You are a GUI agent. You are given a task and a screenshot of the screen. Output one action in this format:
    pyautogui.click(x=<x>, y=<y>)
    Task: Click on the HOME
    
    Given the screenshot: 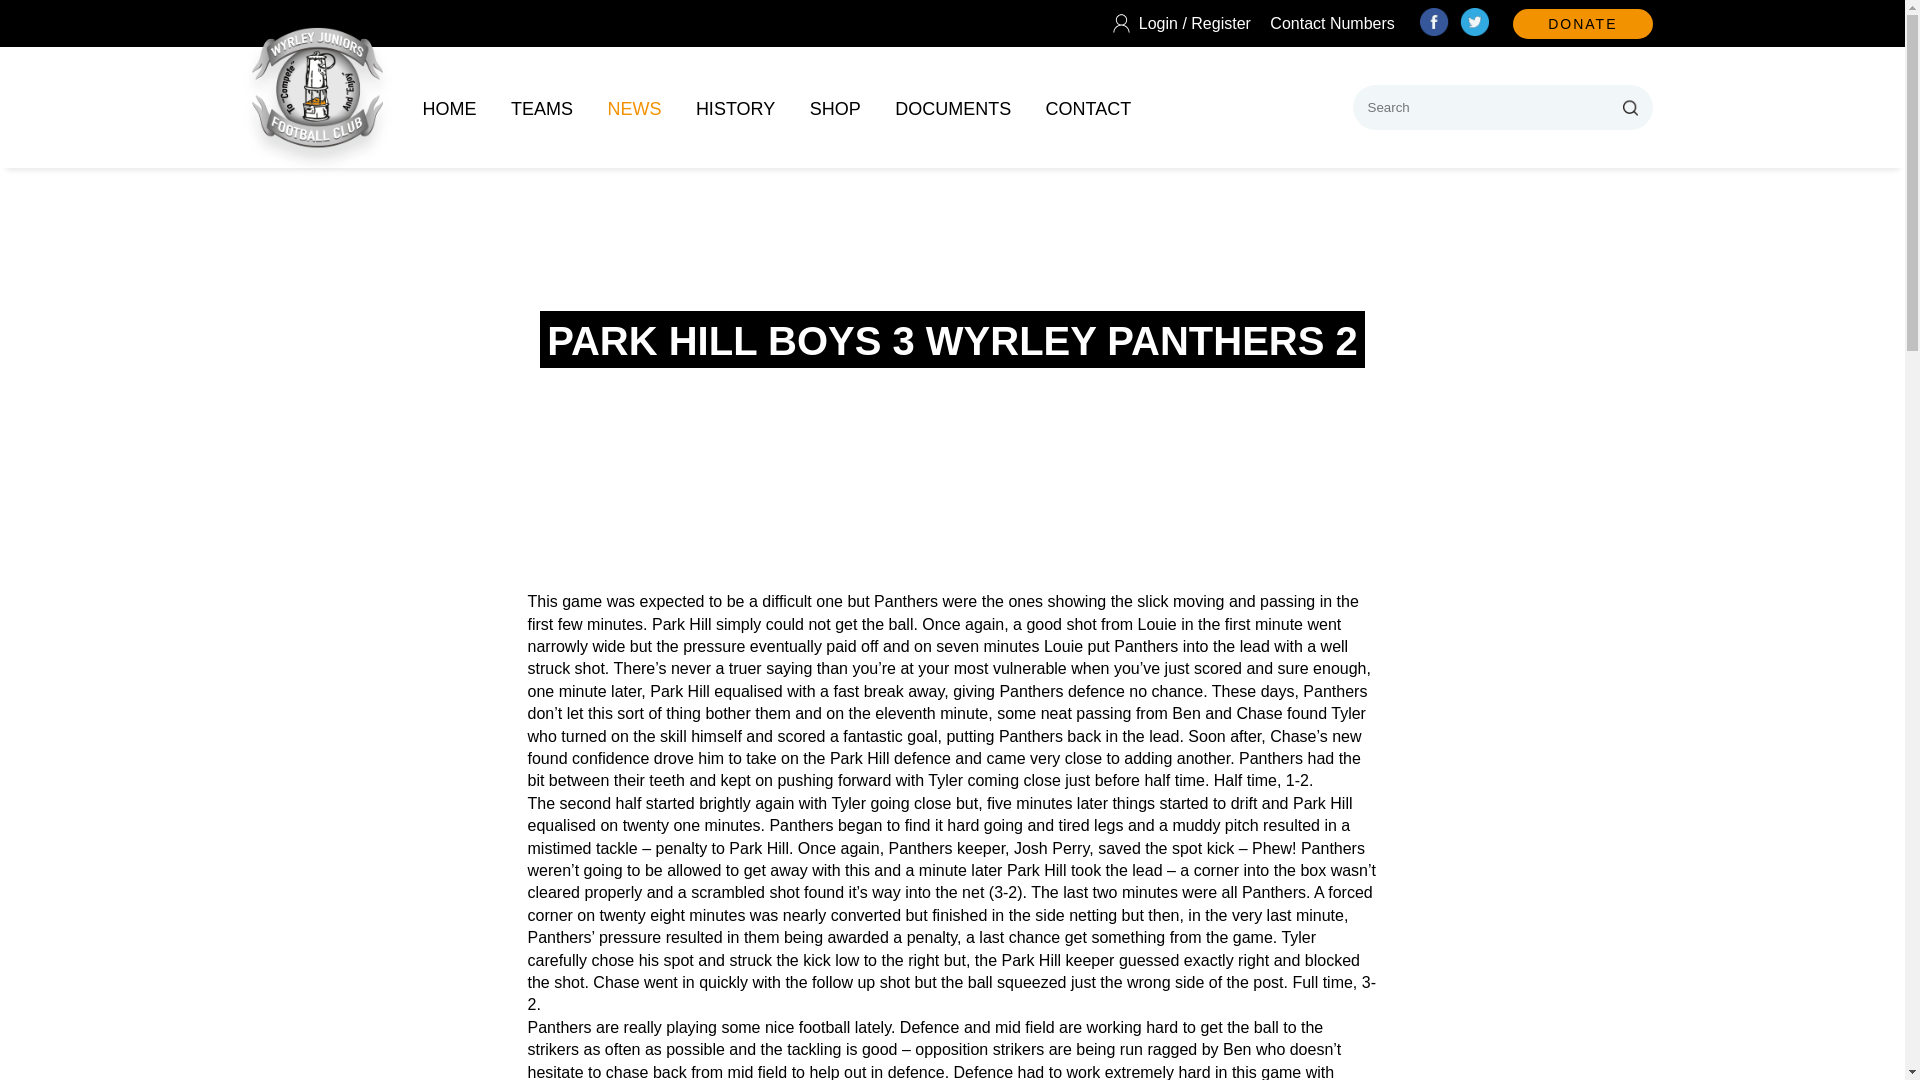 What is the action you would take?
    pyautogui.click(x=449, y=108)
    